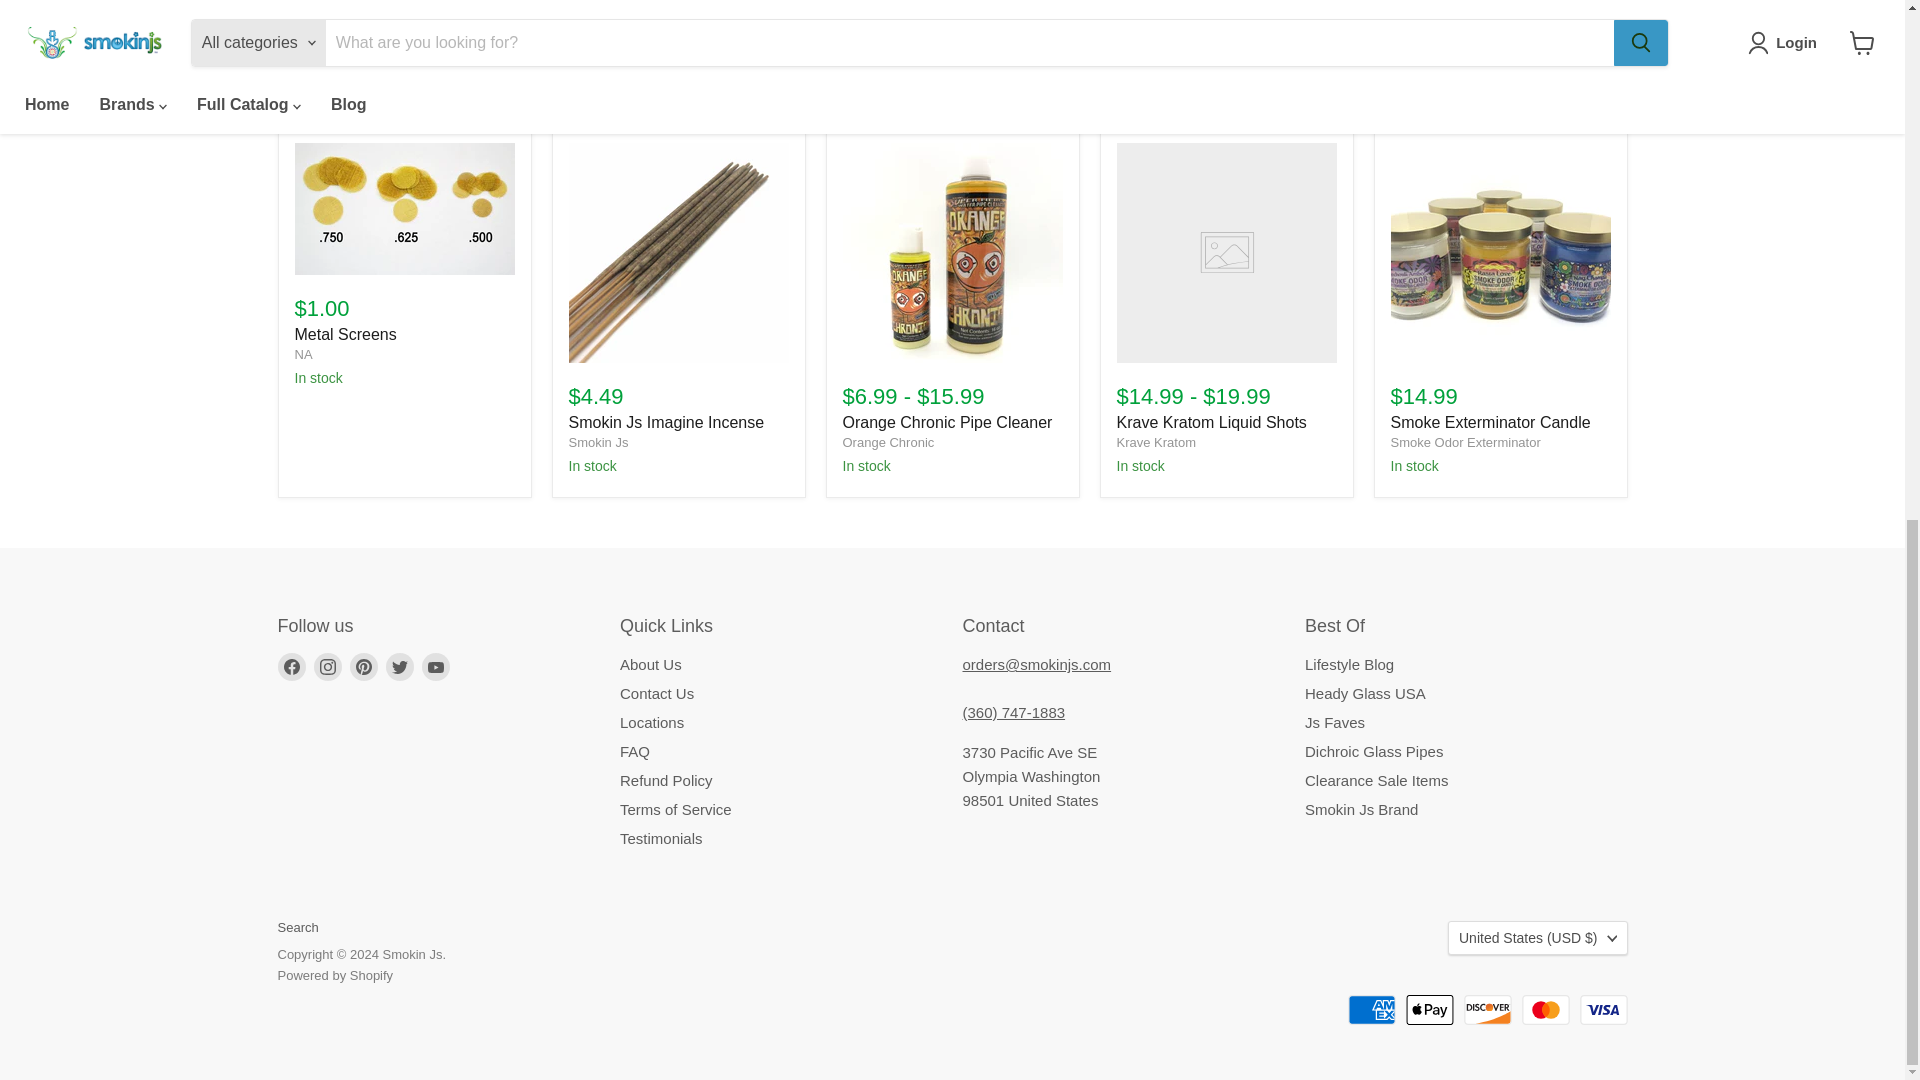  Describe the element at coordinates (292, 667) in the screenshot. I see `Facebook` at that location.